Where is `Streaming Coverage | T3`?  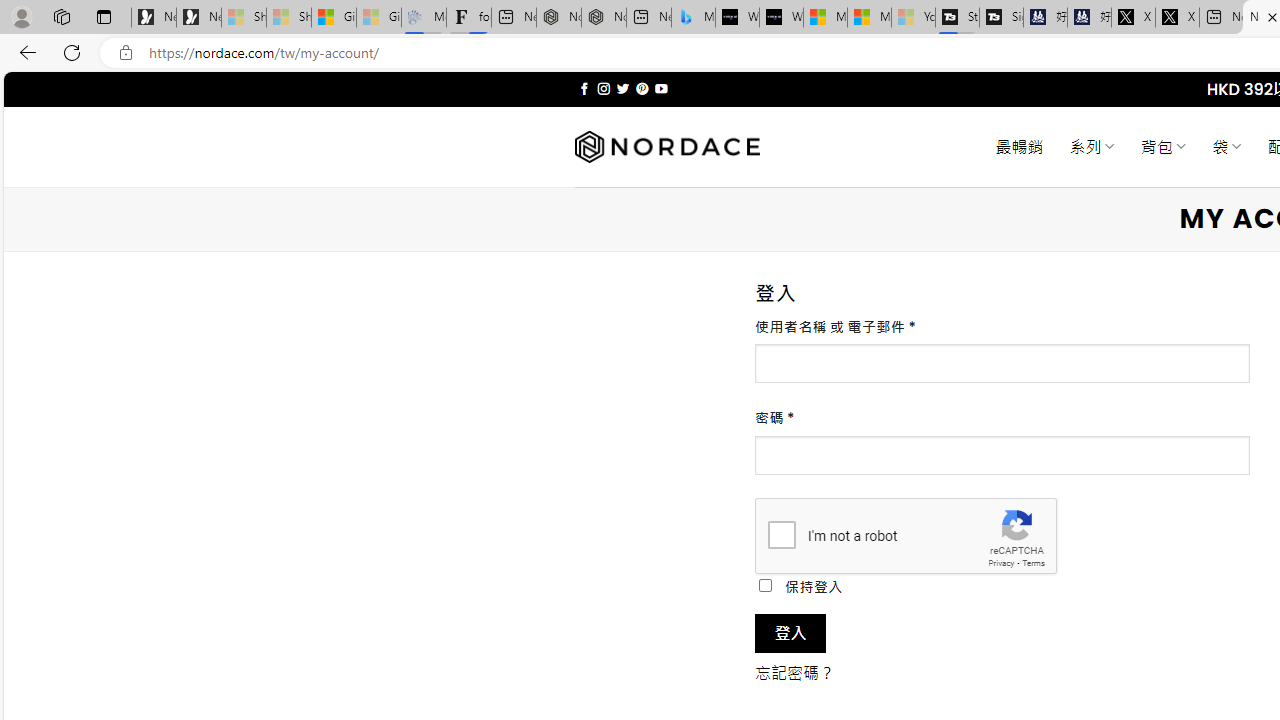 Streaming Coverage | T3 is located at coordinates (957, 18).